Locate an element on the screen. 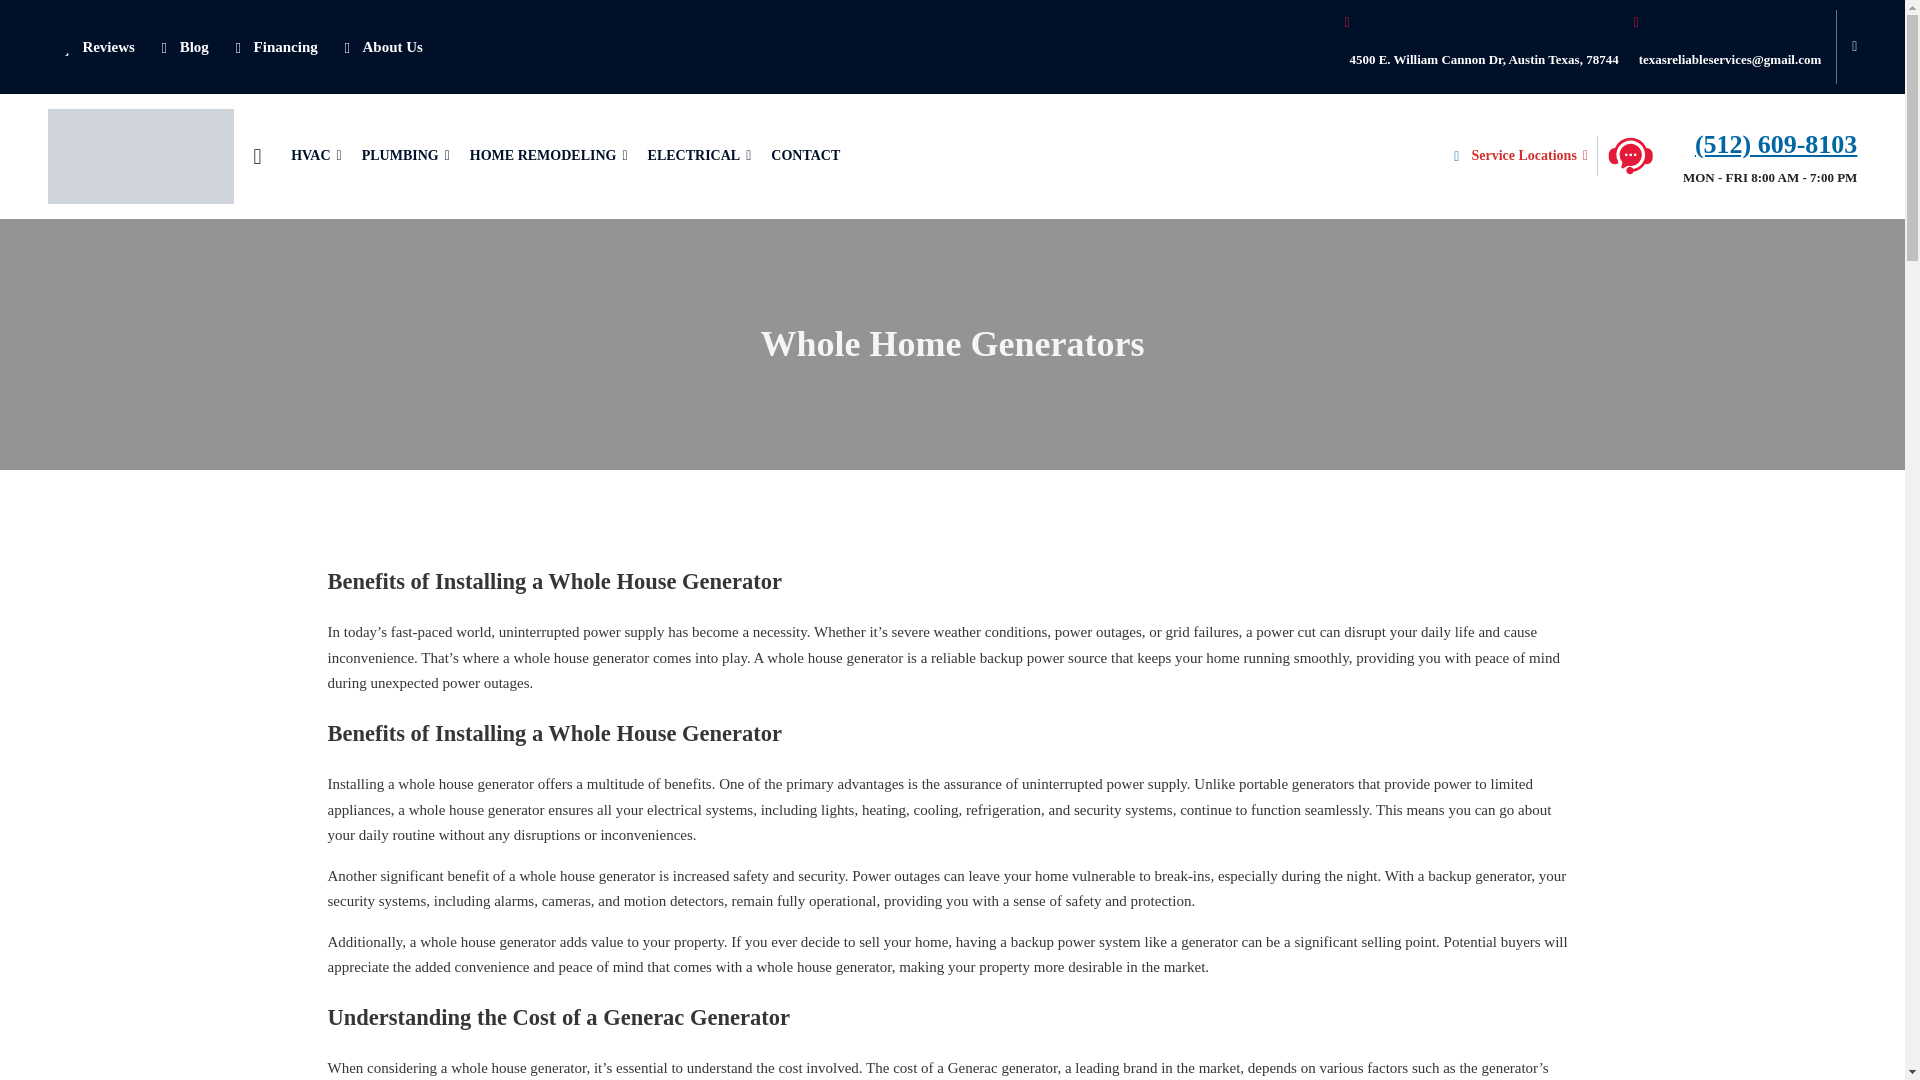 The height and width of the screenshot is (1080, 1920). HVAC is located at coordinates (316, 156).